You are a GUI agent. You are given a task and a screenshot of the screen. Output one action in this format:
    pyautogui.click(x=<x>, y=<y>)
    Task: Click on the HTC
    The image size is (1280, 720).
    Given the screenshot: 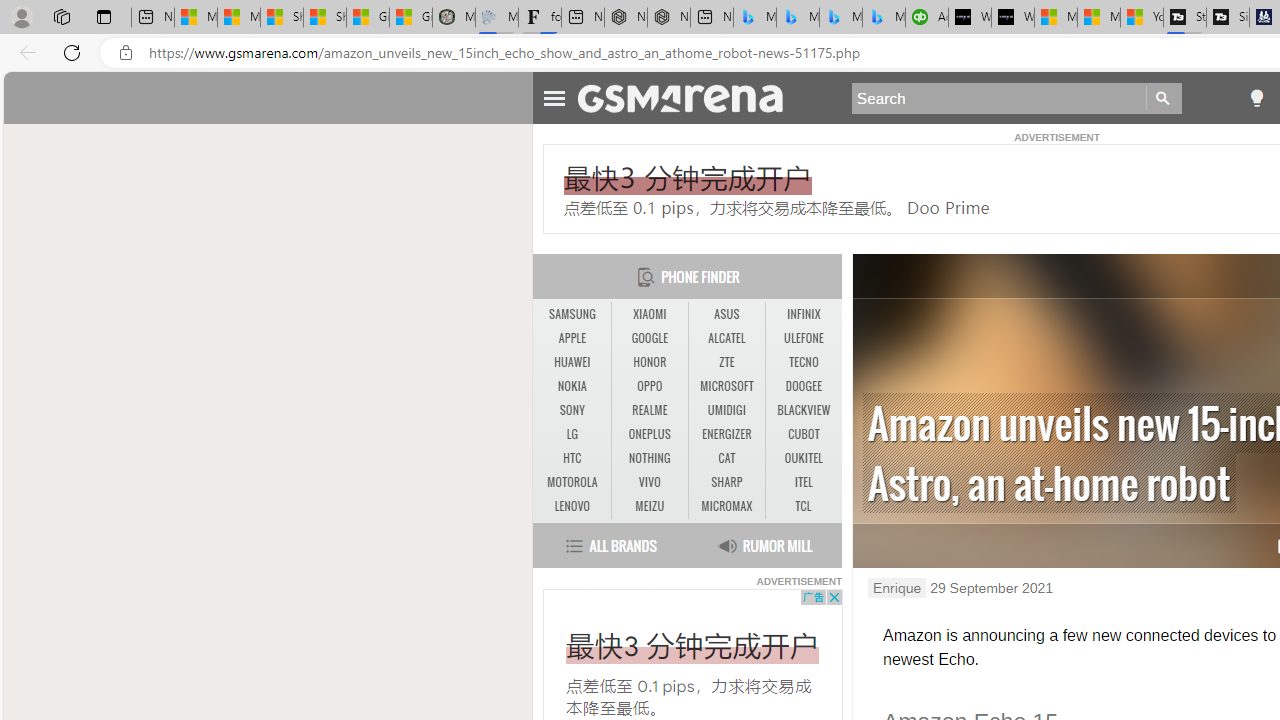 What is the action you would take?
    pyautogui.click(x=572, y=458)
    